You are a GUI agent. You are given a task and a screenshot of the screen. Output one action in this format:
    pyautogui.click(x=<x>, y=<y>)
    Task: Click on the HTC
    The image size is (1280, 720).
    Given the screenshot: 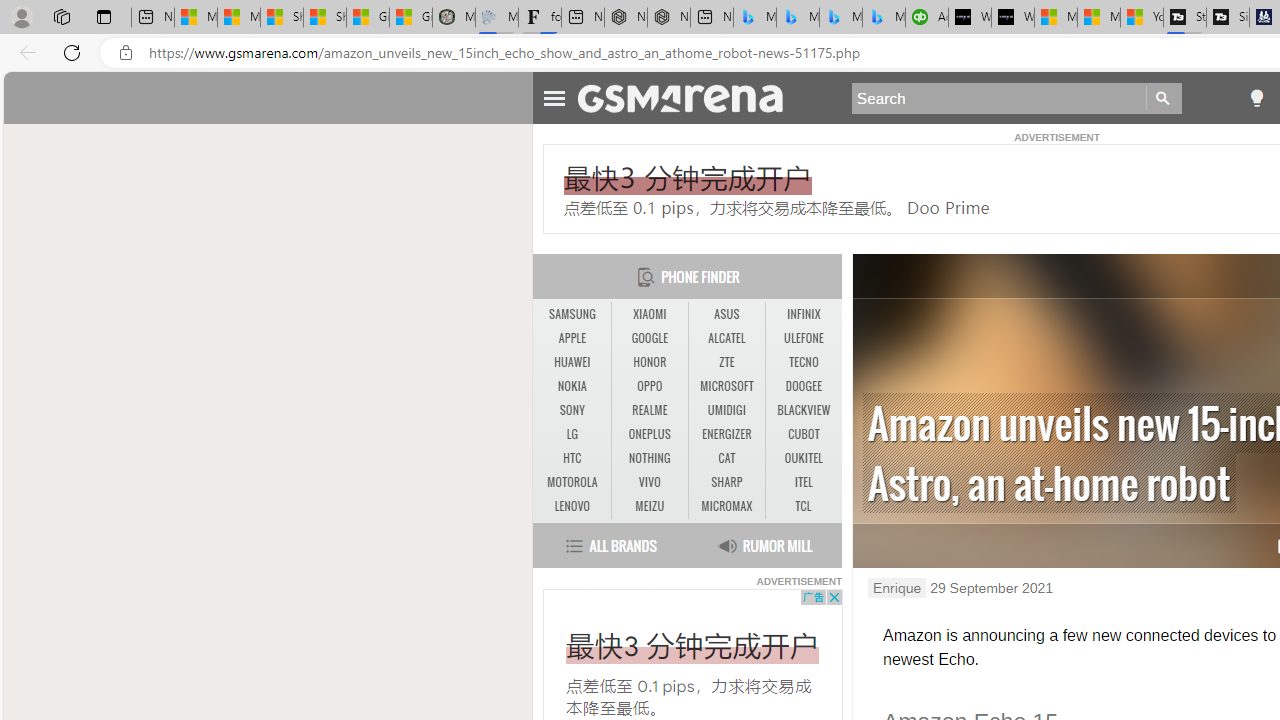 What is the action you would take?
    pyautogui.click(x=572, y=458)
    